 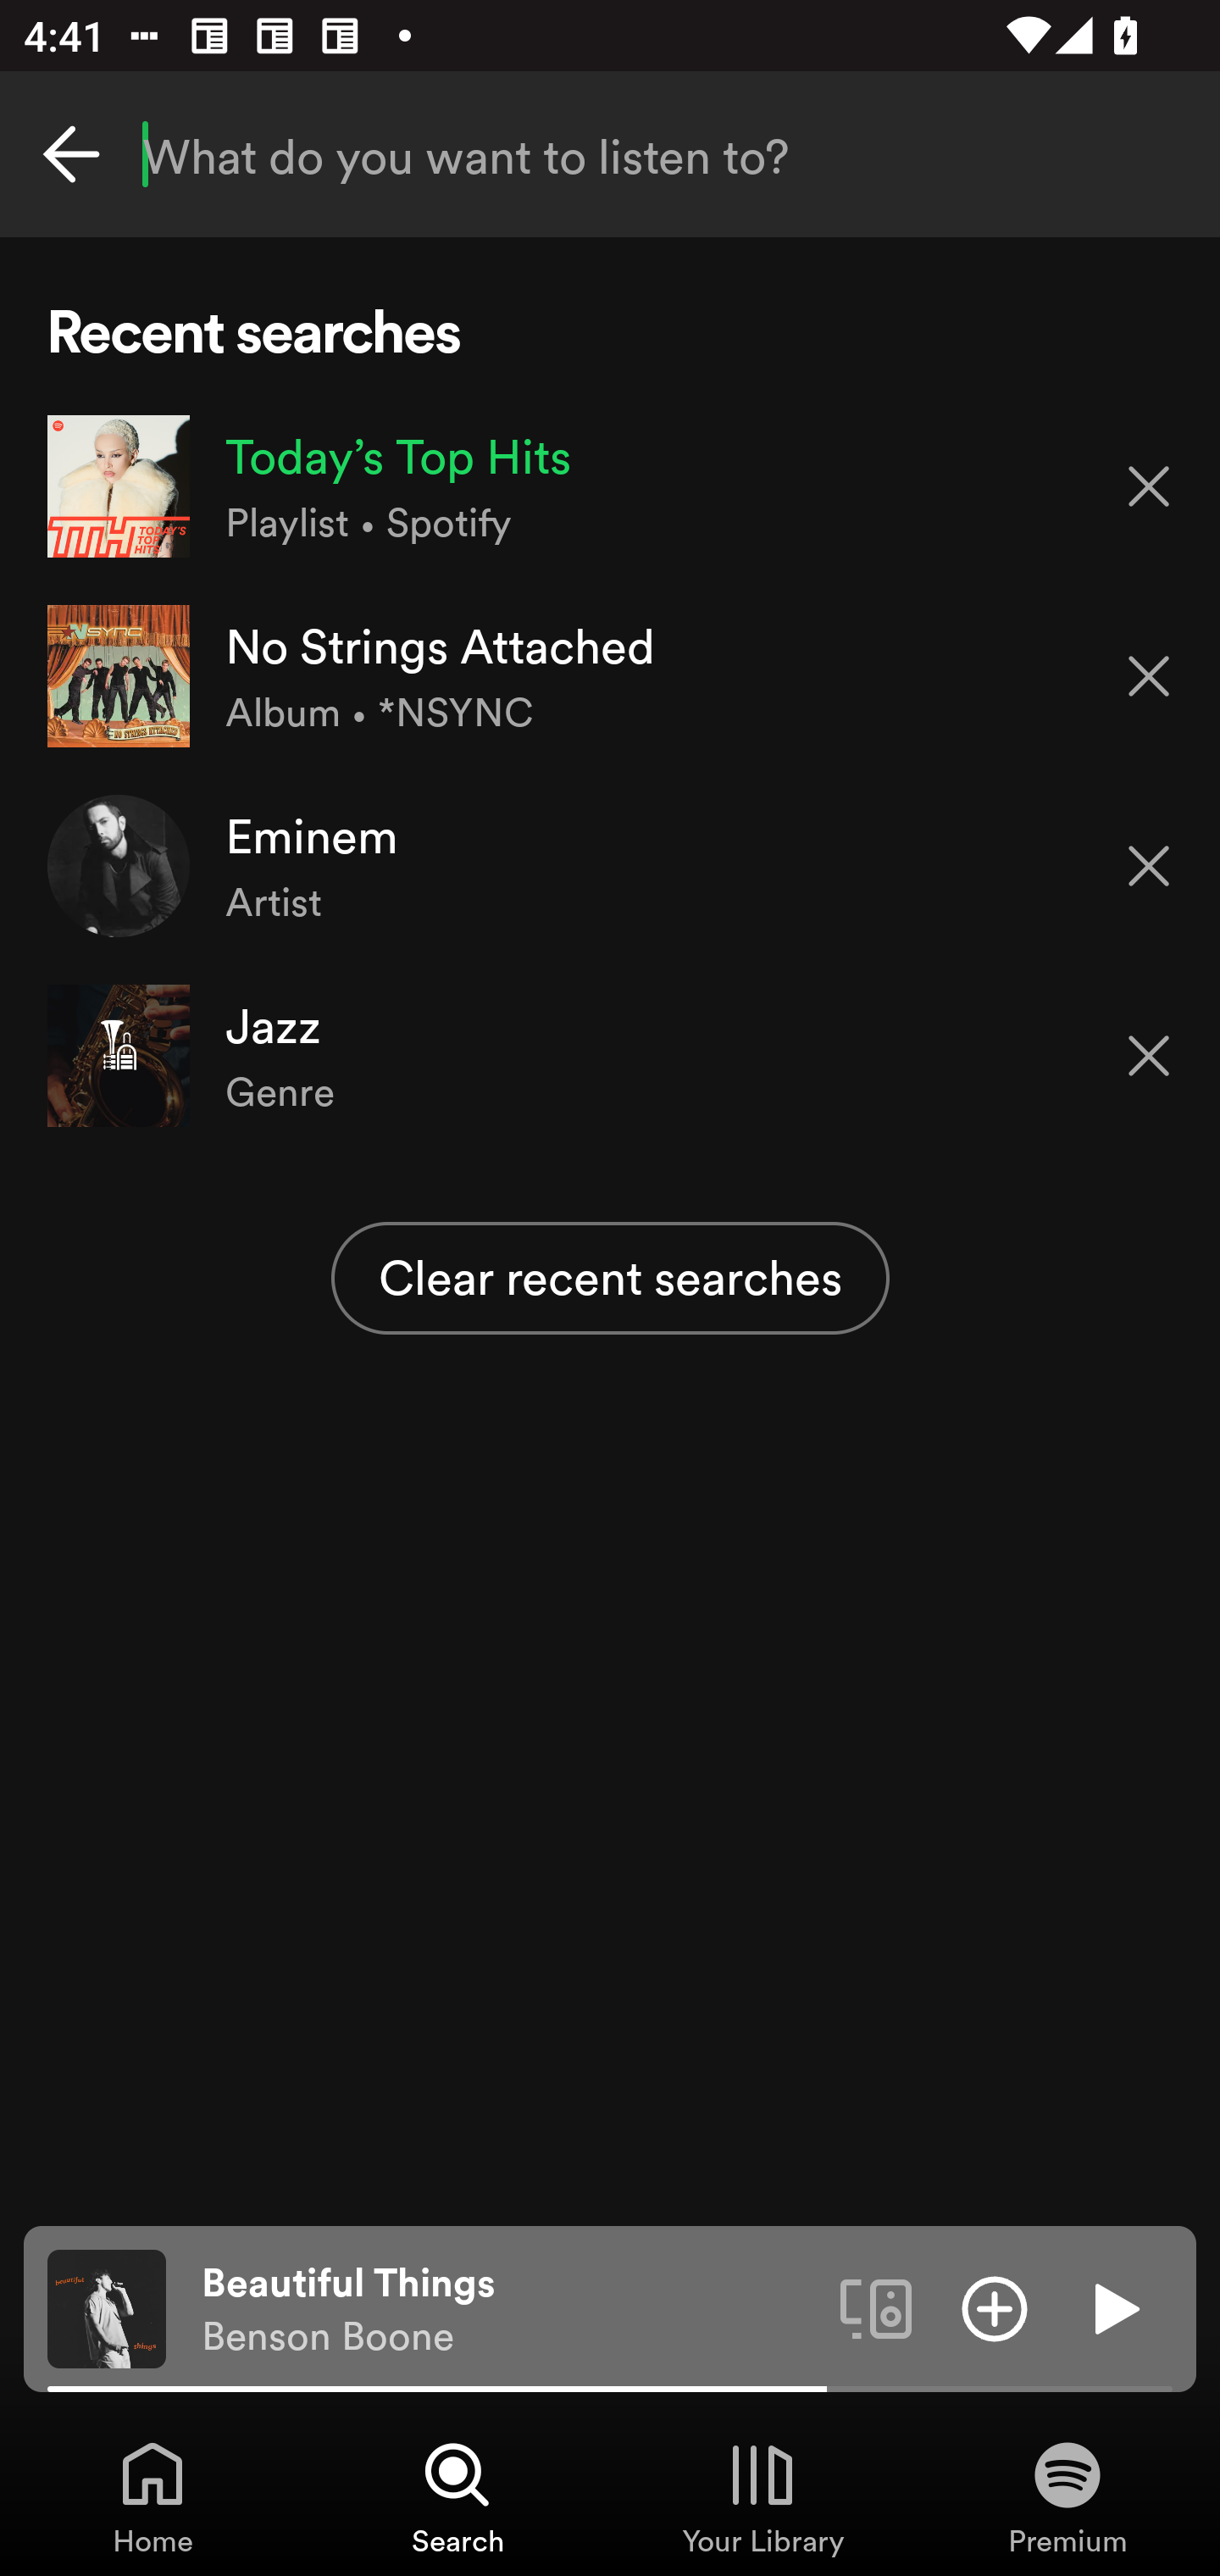 What do you see at coordinates (1149, 866) in the screenshot?
I see `Remove` at bounding box center [1149, 866].